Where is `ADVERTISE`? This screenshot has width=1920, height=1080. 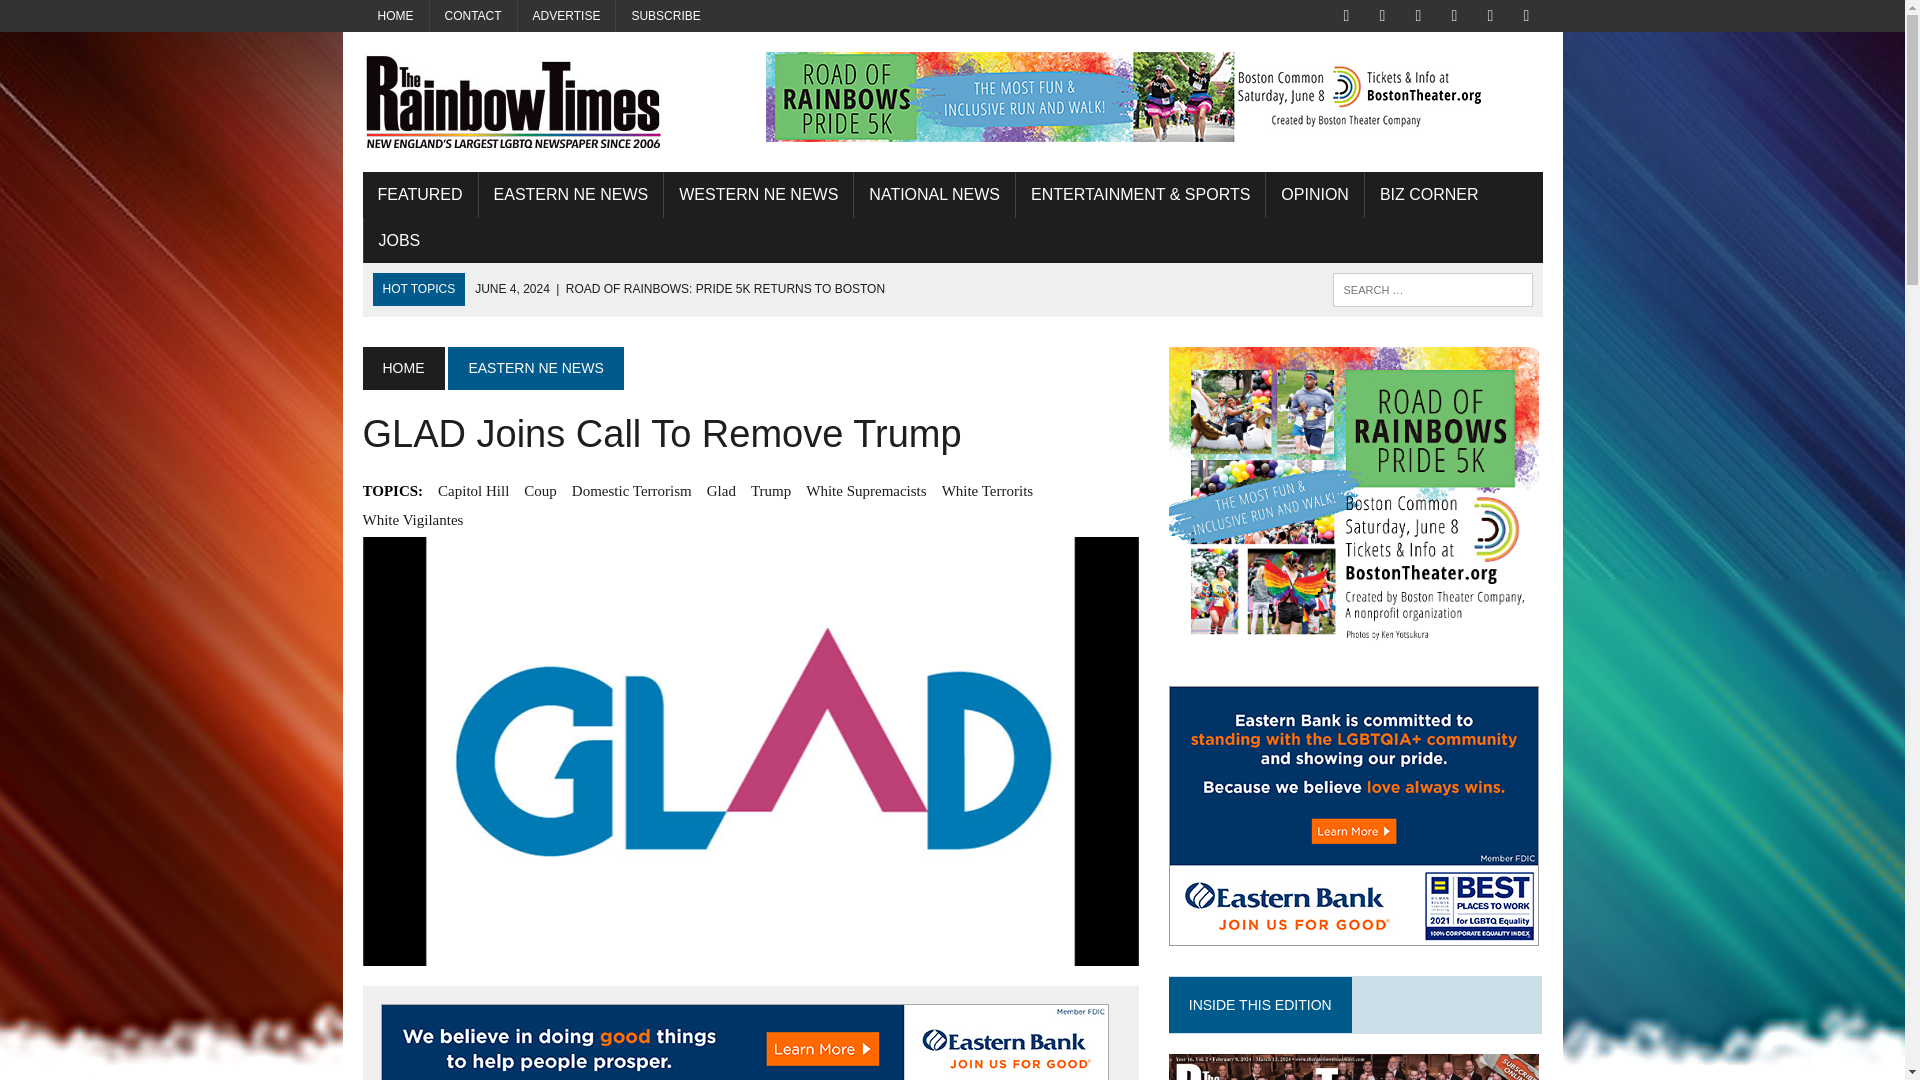
ADVERTISE is located at coordinates (567, 16).